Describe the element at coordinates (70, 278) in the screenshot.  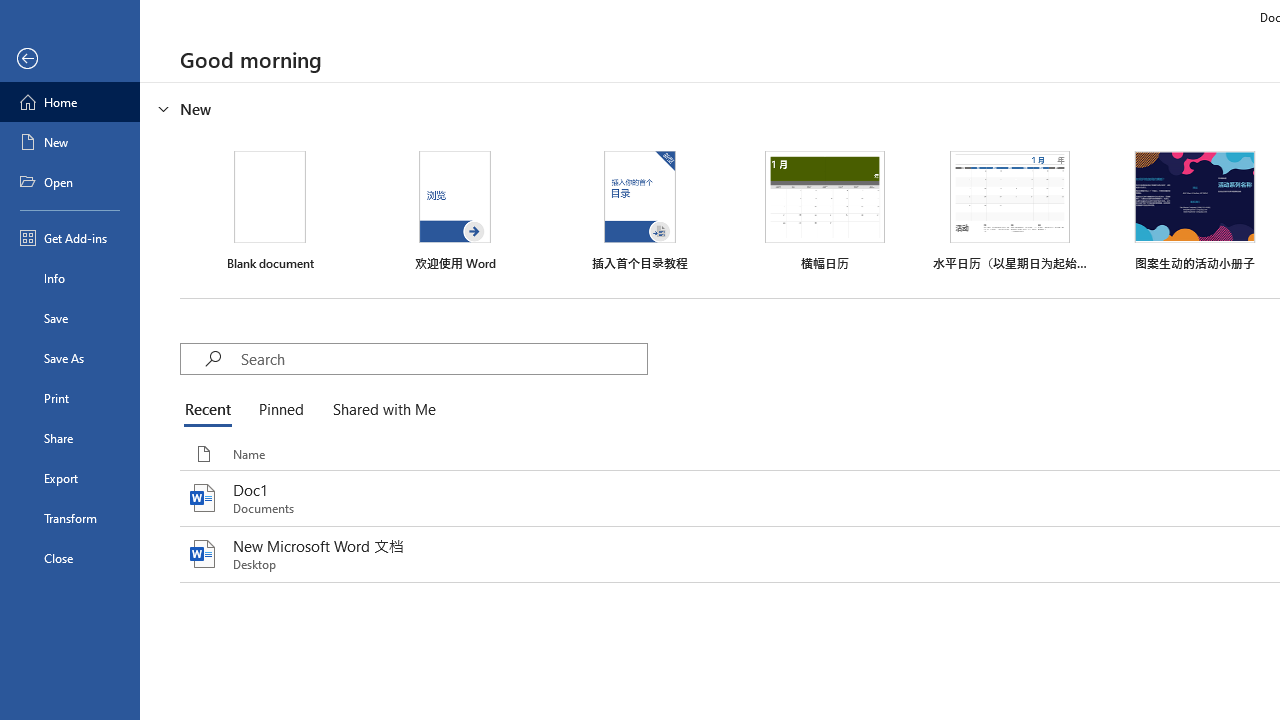
I see `Info` at that location.